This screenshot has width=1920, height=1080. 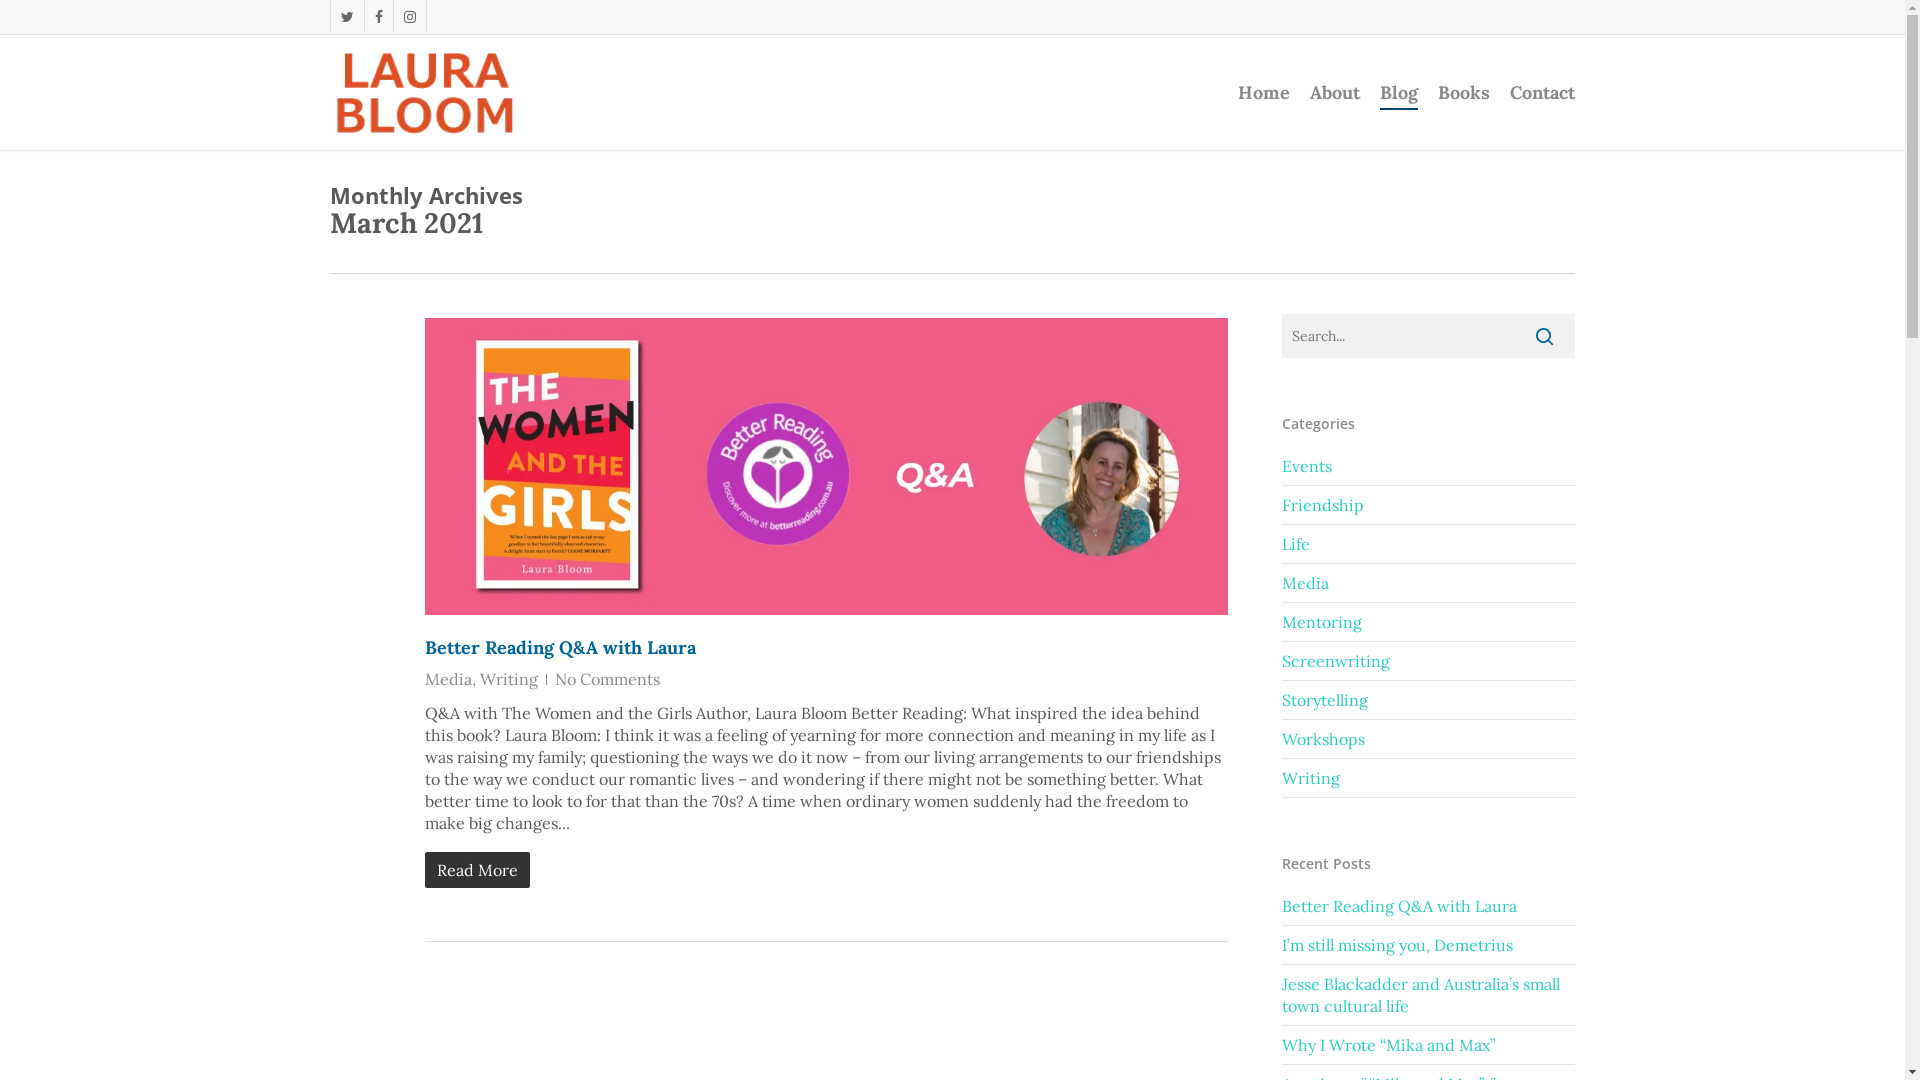 What do you see at coordinates (560, 648) in the screenshot?
I see `Better Reading Q&A with Laura` at bounding box center [560, 648].